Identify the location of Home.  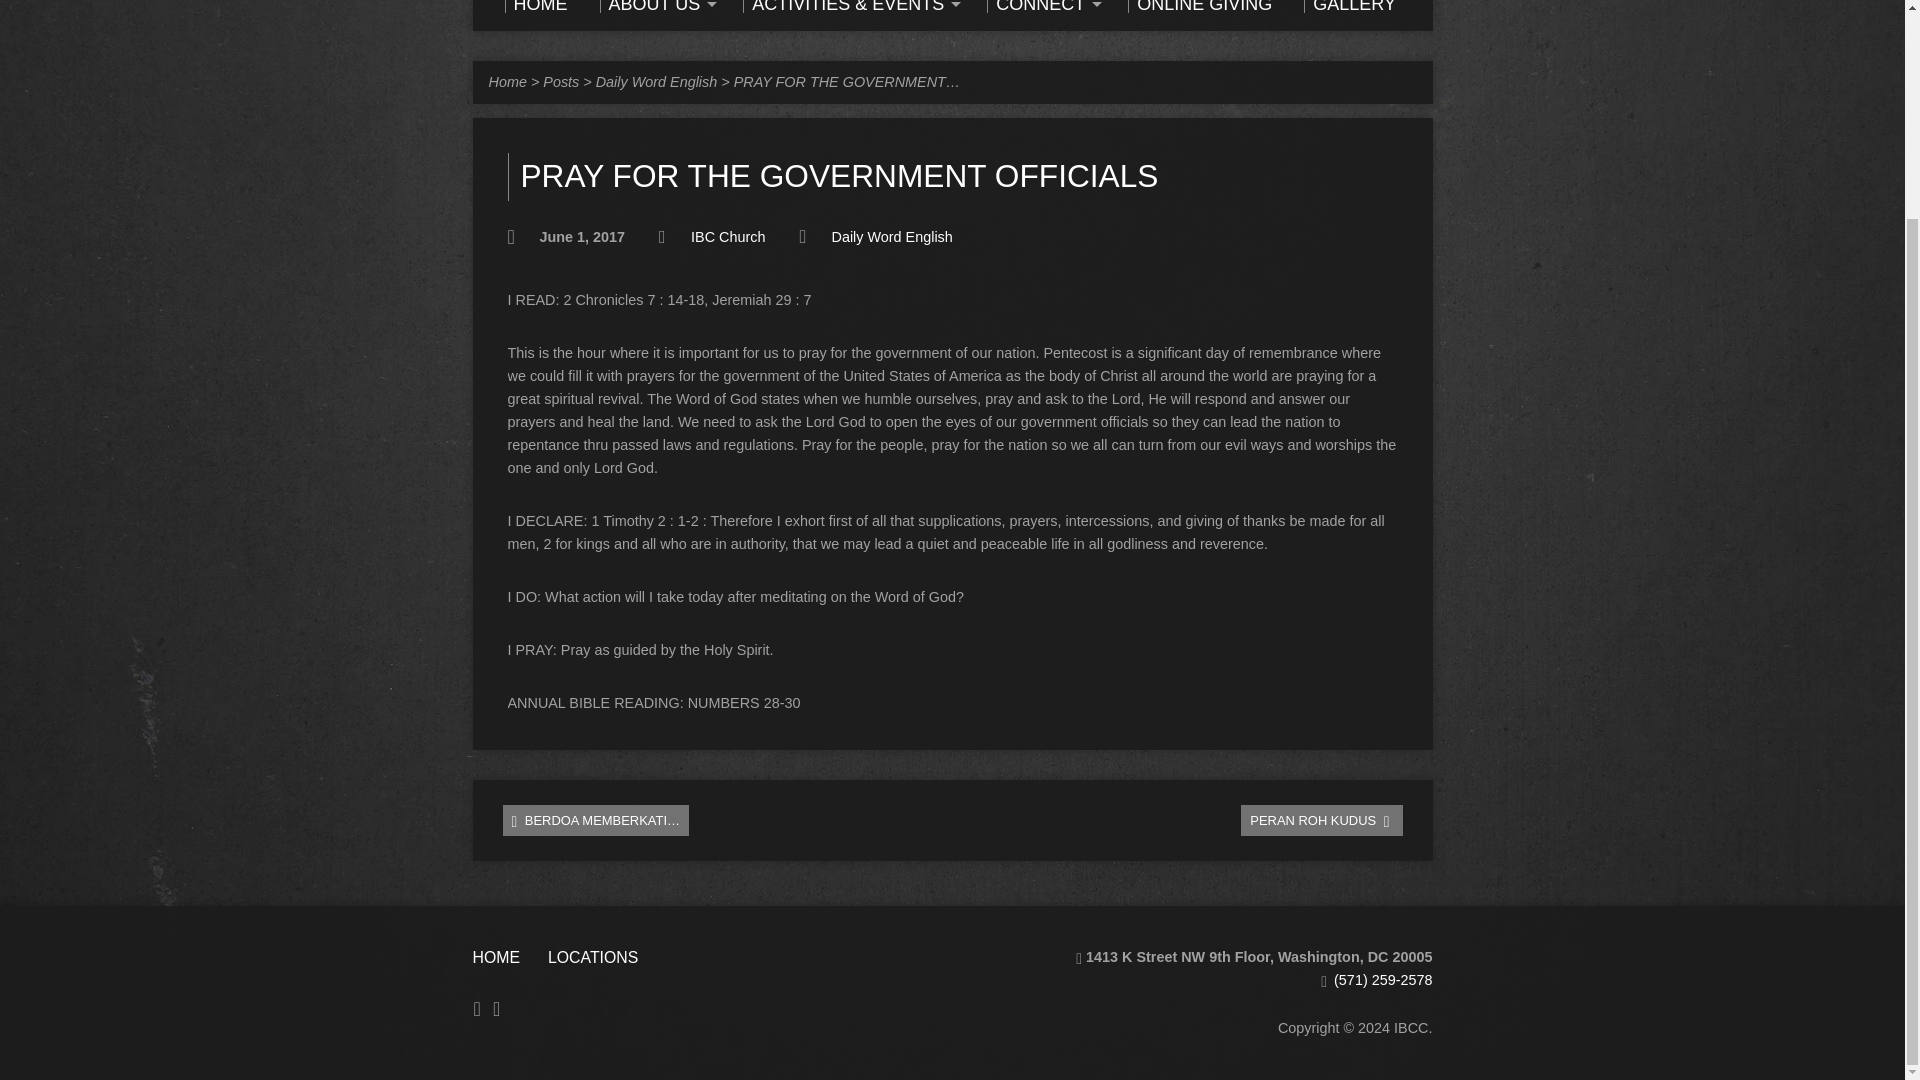
(506, 82).